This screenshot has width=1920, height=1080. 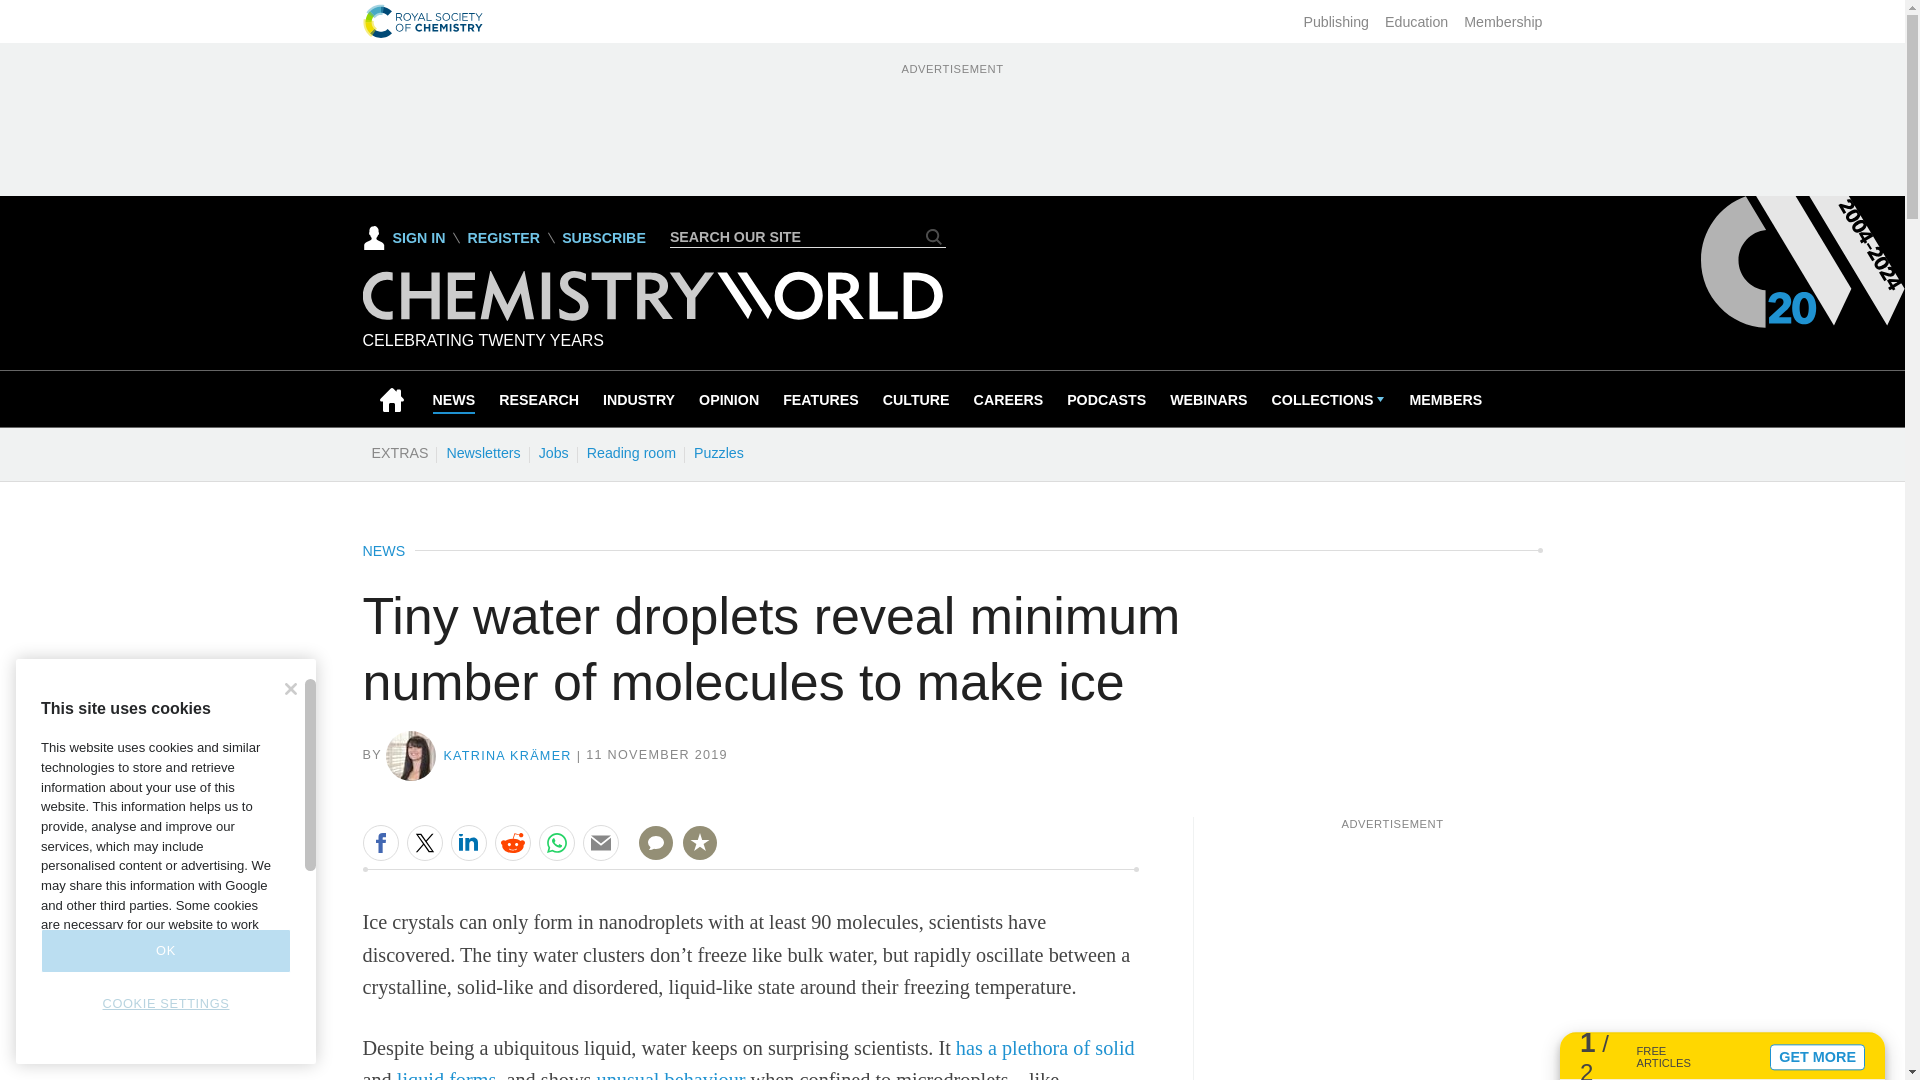 I want to click on Jobs, so click(x=553, y=452).